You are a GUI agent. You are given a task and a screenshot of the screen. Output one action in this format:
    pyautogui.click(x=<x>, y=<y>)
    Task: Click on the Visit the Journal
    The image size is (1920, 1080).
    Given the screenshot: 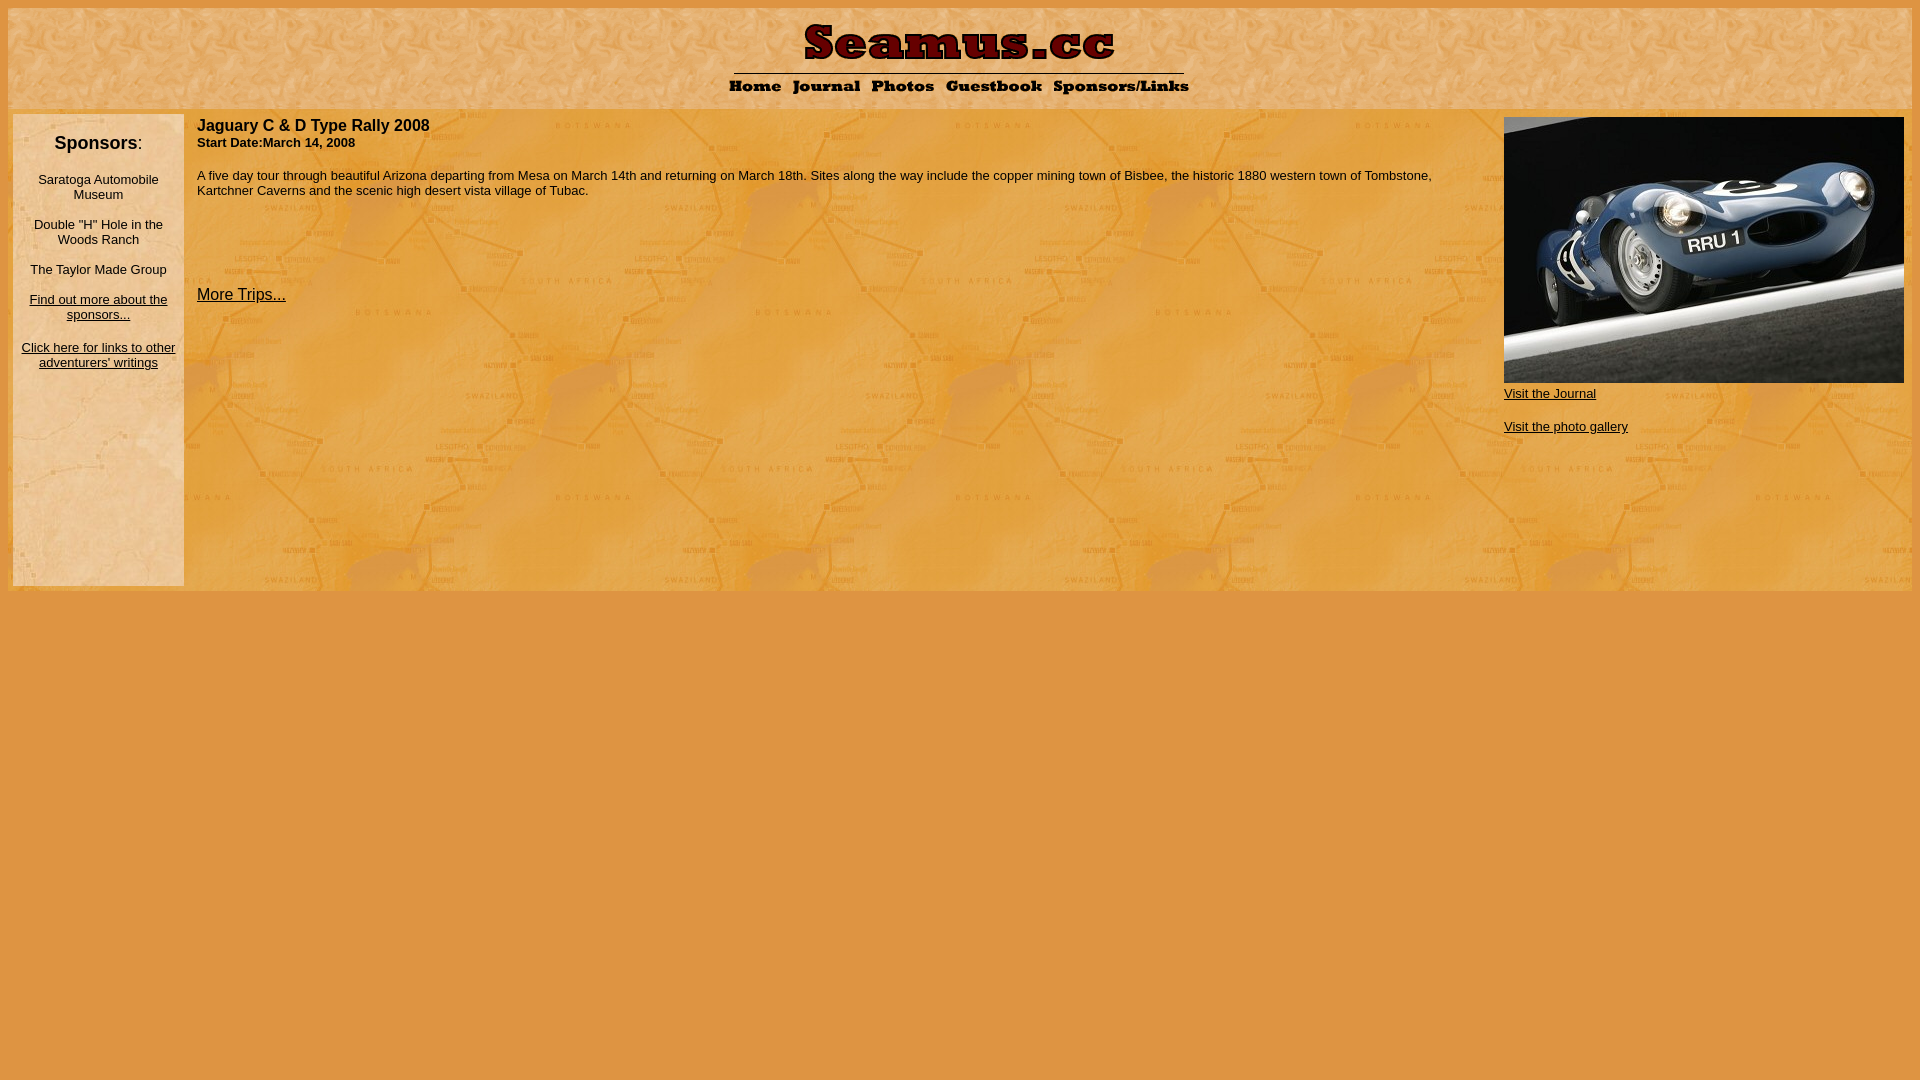 What is the action you would take?
    pyautogui.click(x=1704, y=385)
    